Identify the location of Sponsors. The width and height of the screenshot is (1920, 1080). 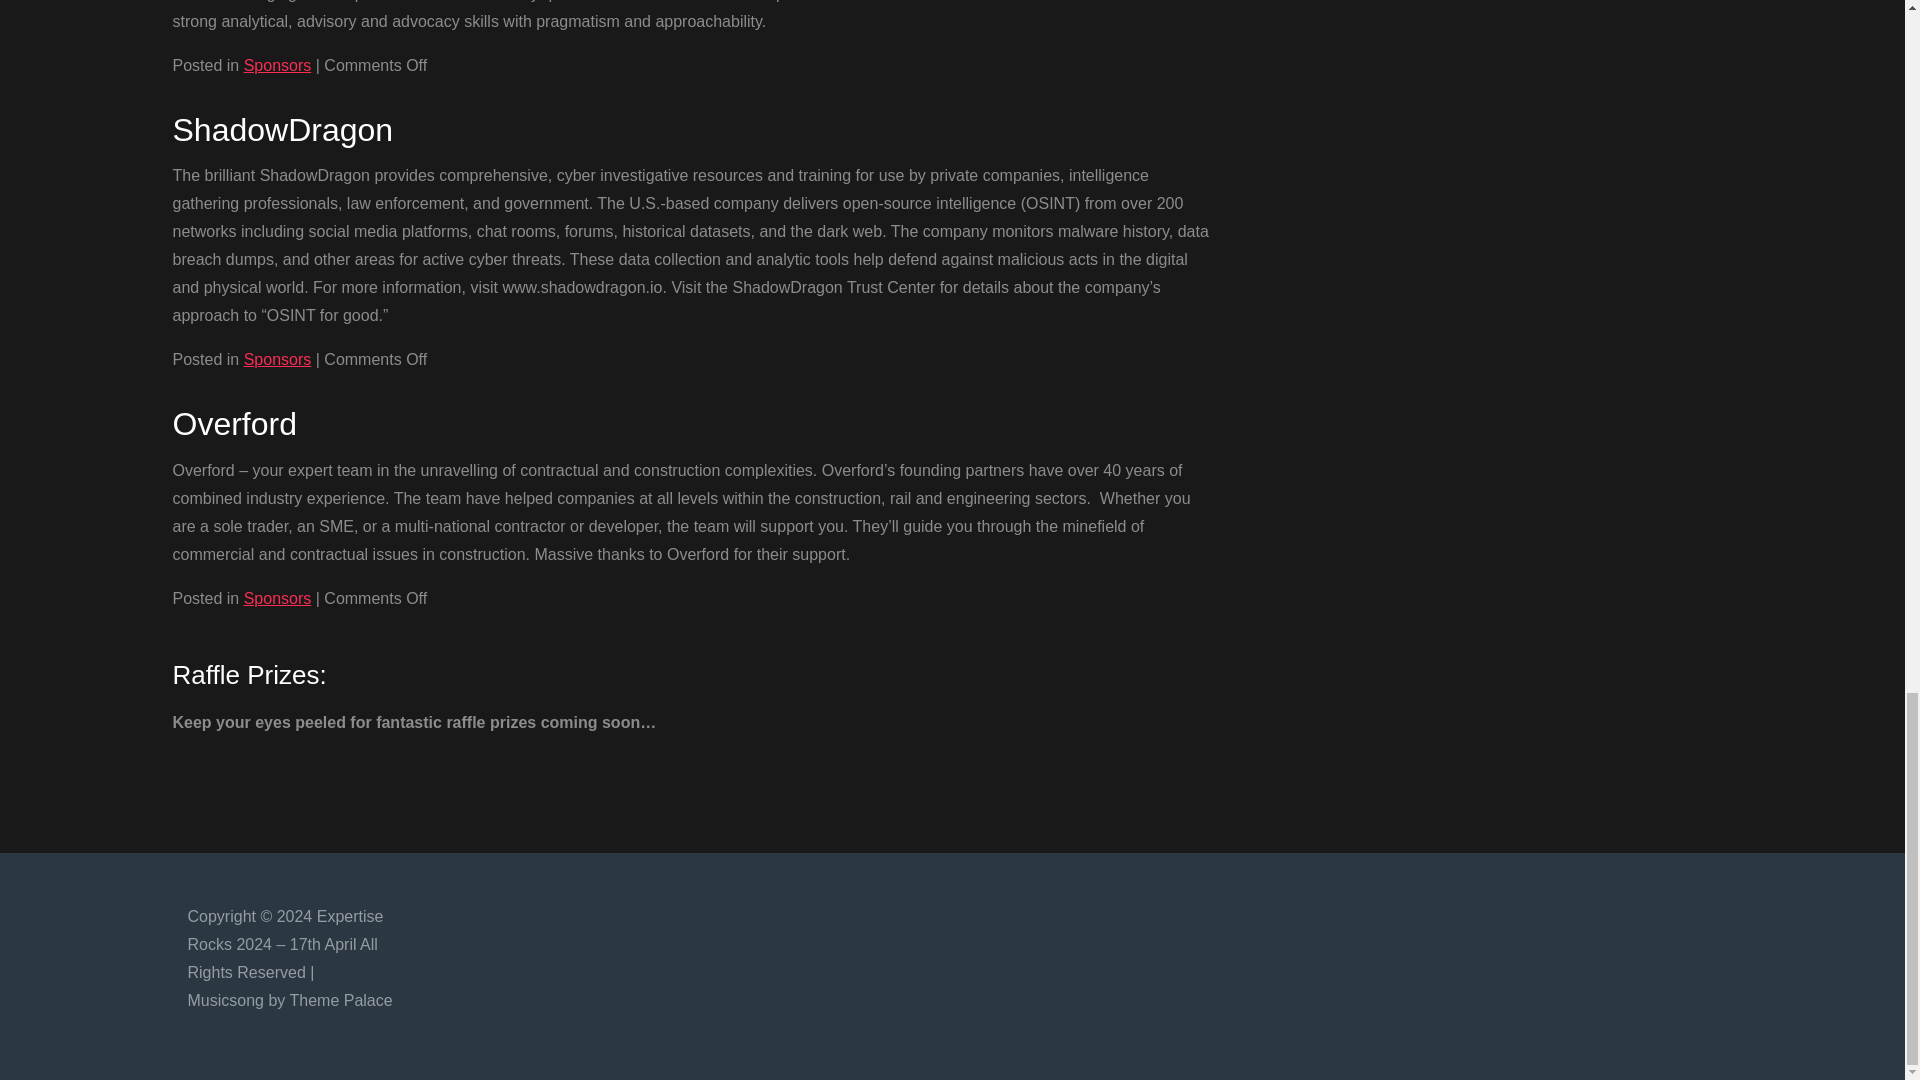
(277, 66).